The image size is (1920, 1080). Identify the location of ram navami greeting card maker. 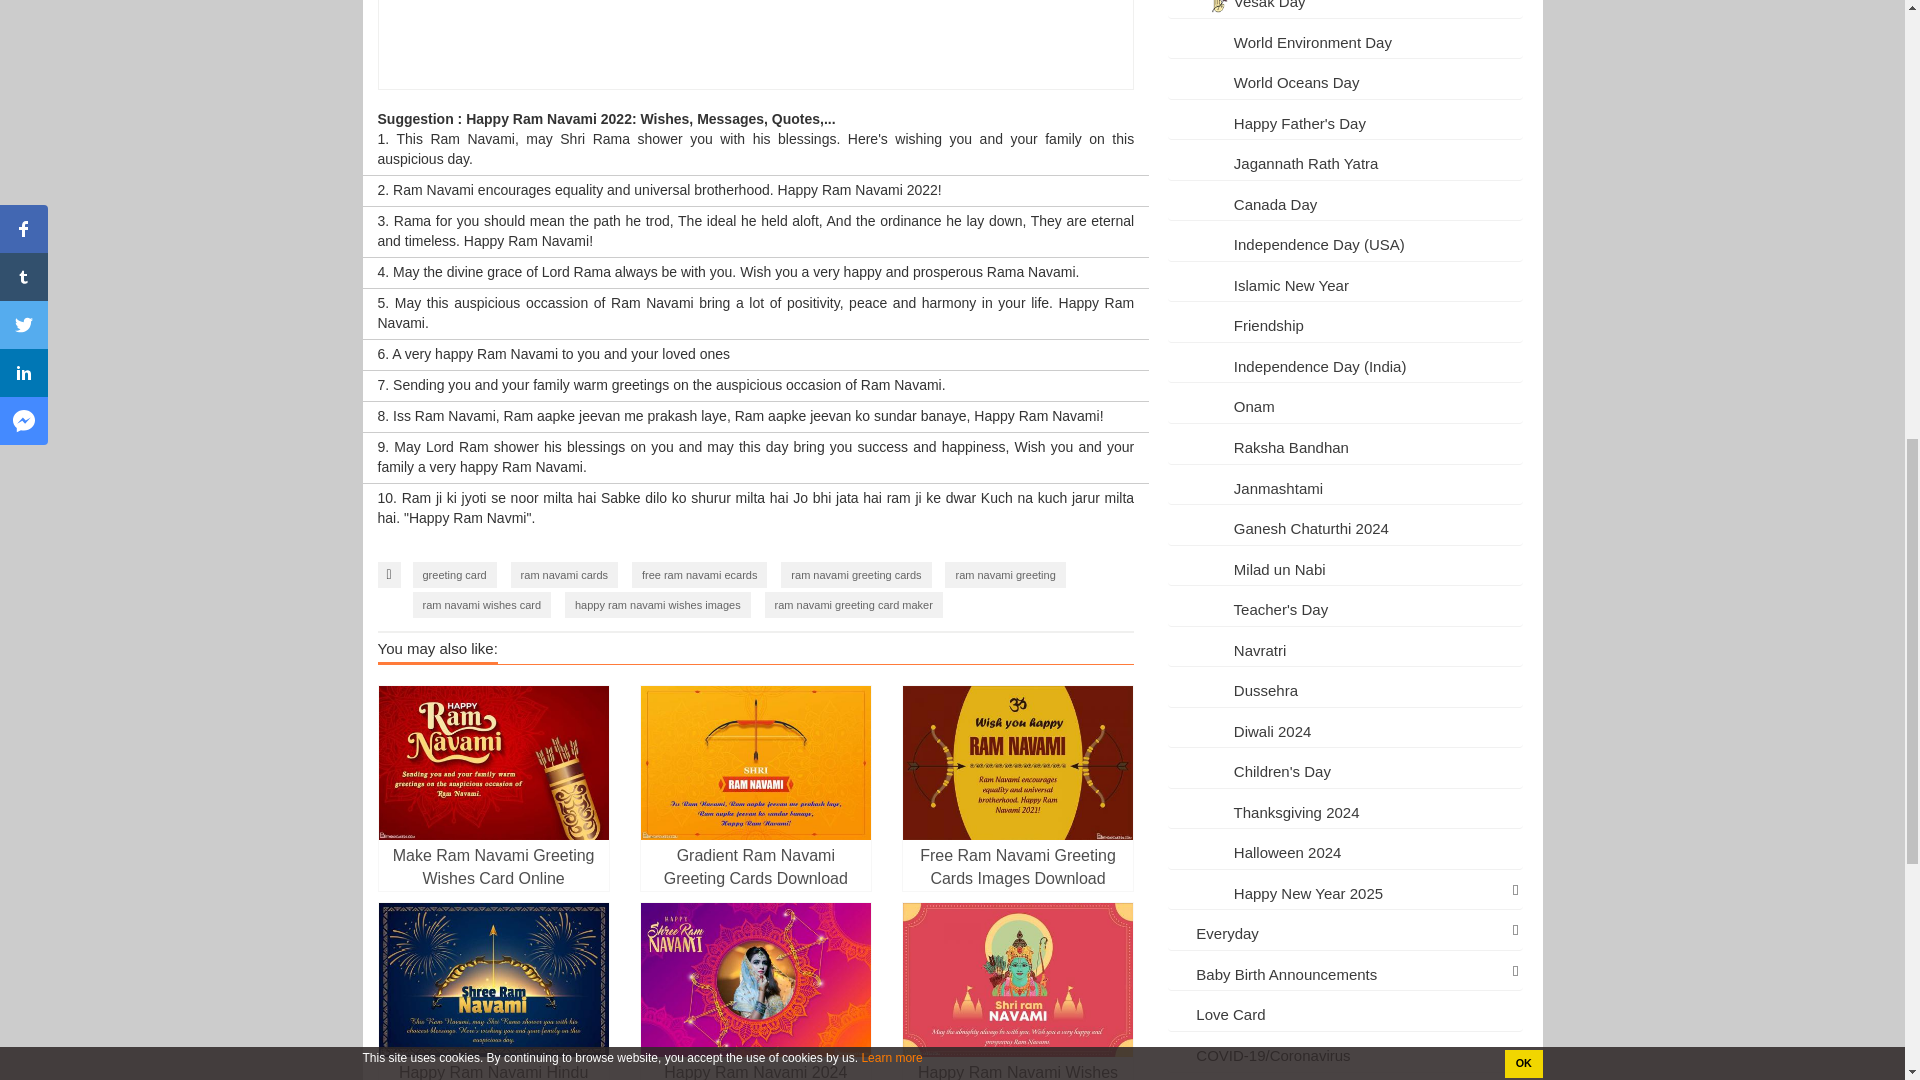
(853, 604).